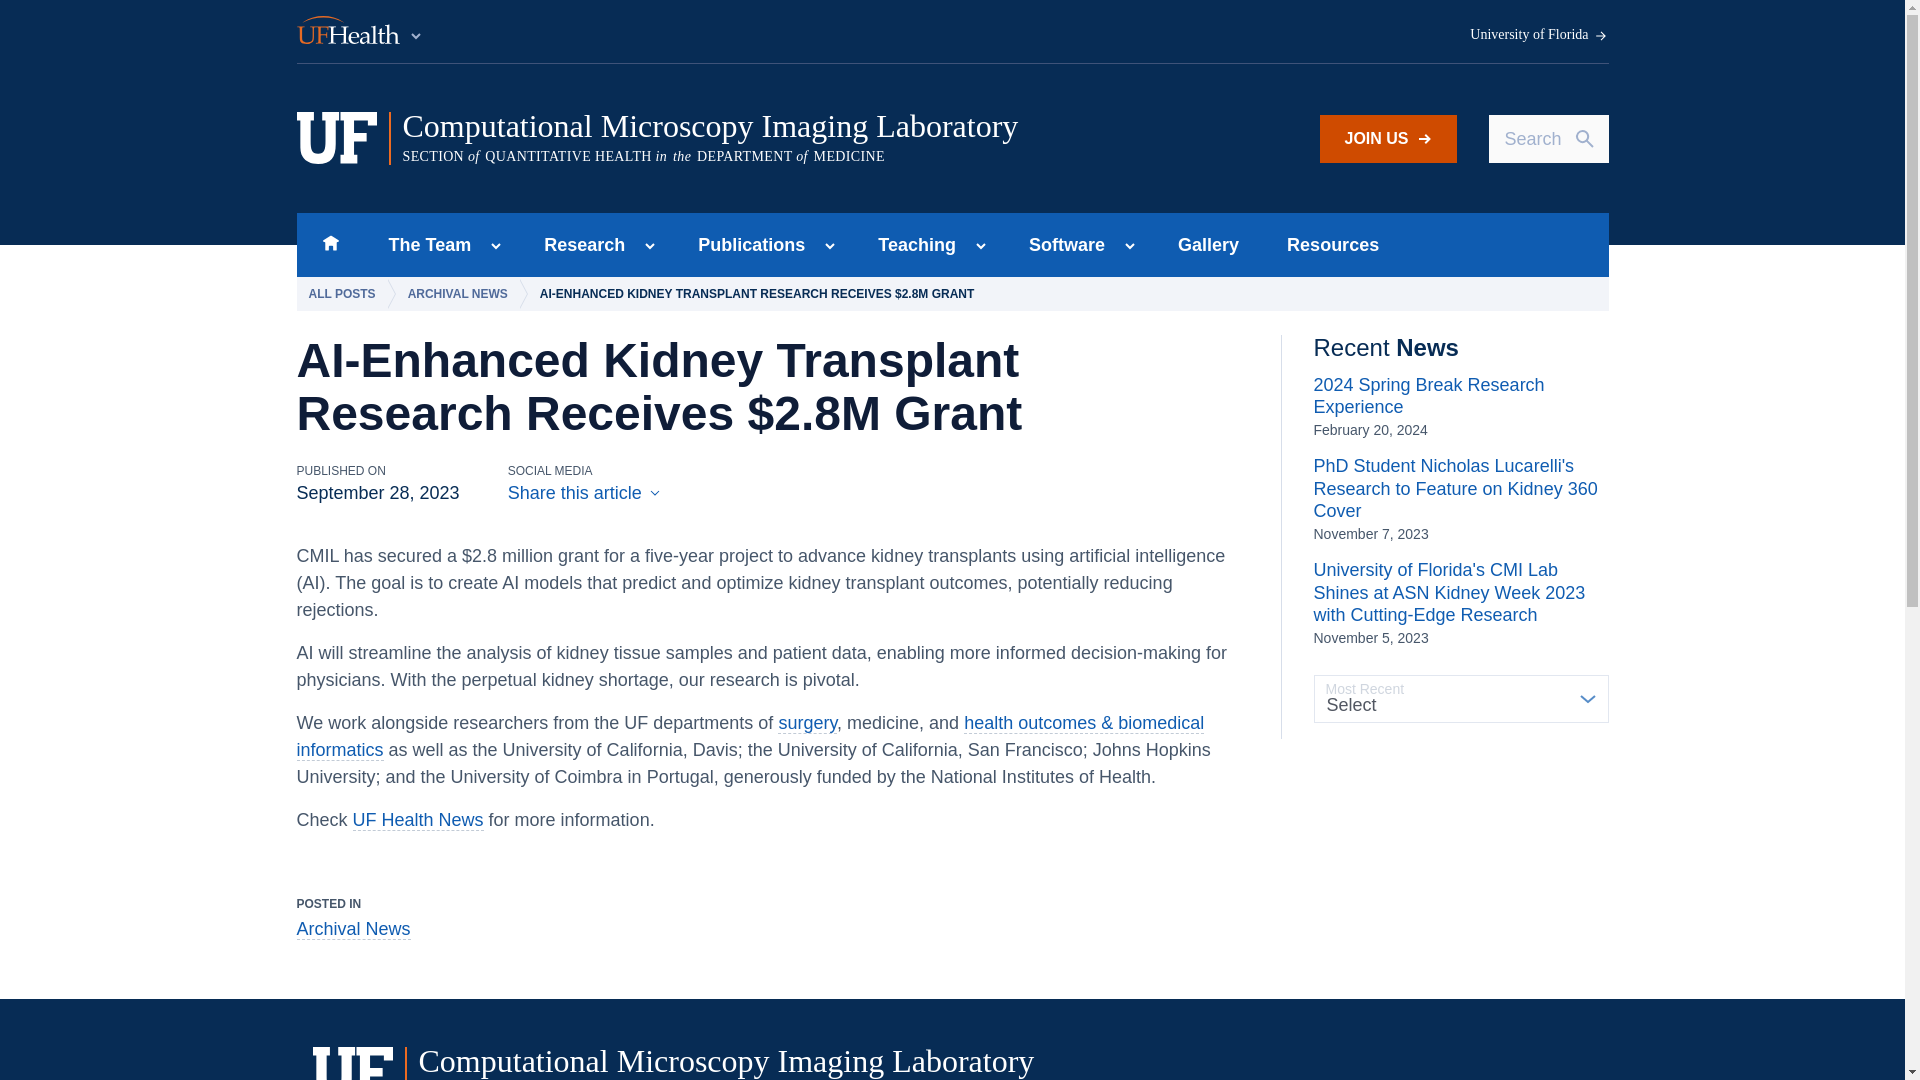 This screenshot has height=1080, width=1920. I want to click on Publications, so click(745, 244).